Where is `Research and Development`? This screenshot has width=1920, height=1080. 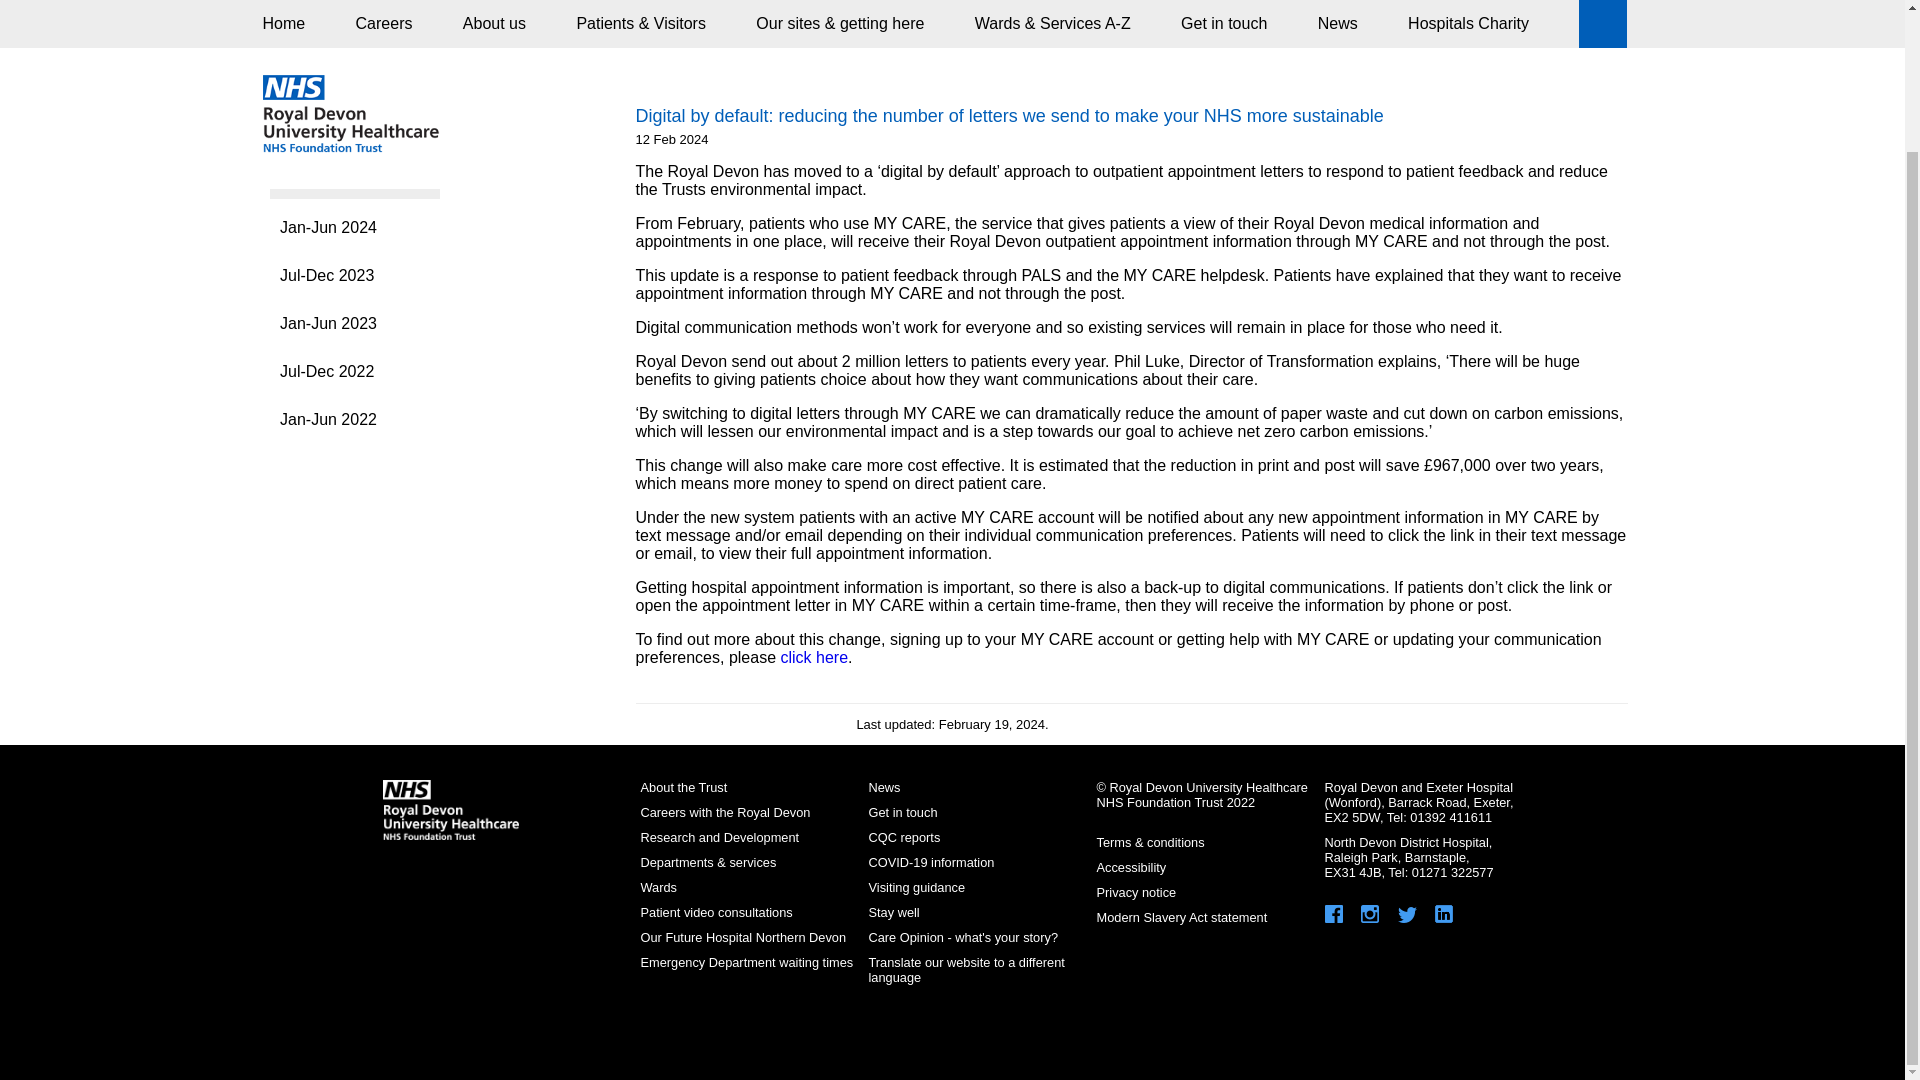
Research and Development is located at coordinates (718, 837).